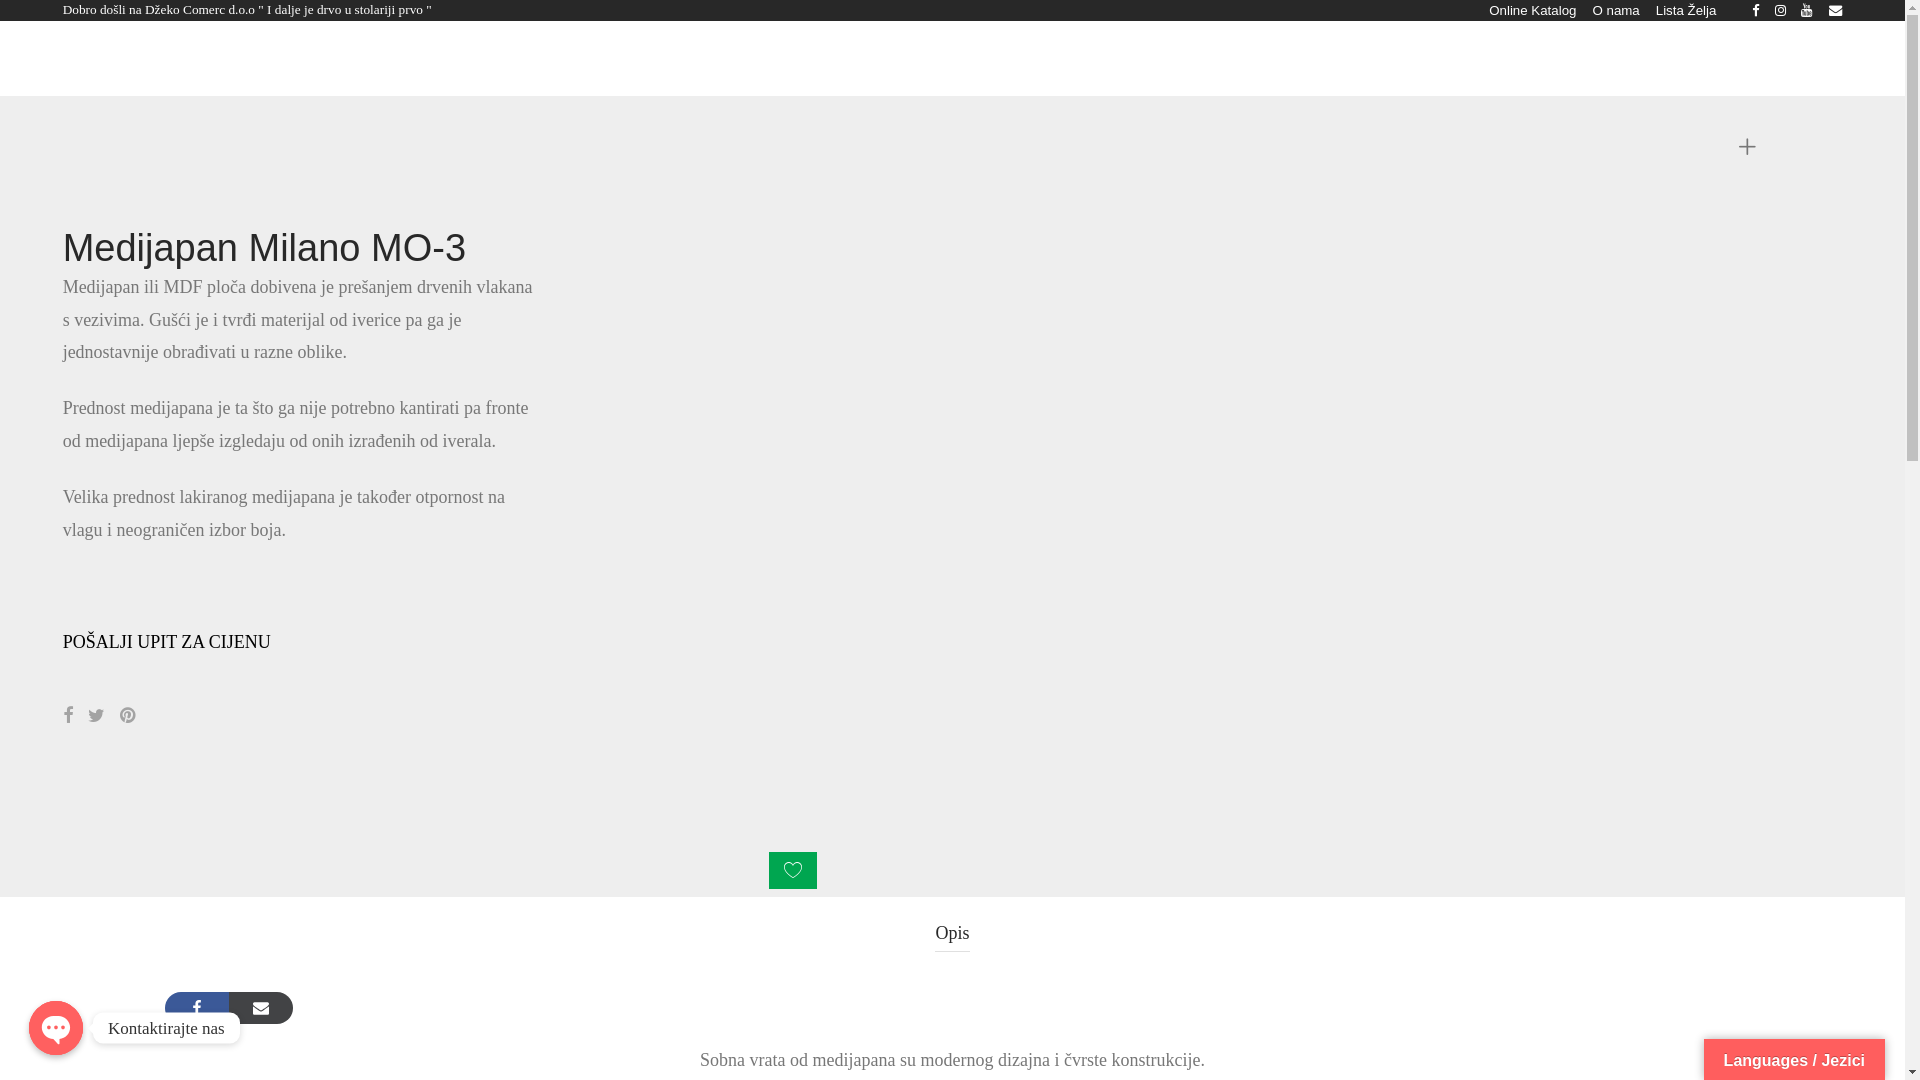 This screenshot has width=1920, height=1080. Describe the element at coordinates (261, 1008) in the screenshot. I see `Share via Email` at that location.